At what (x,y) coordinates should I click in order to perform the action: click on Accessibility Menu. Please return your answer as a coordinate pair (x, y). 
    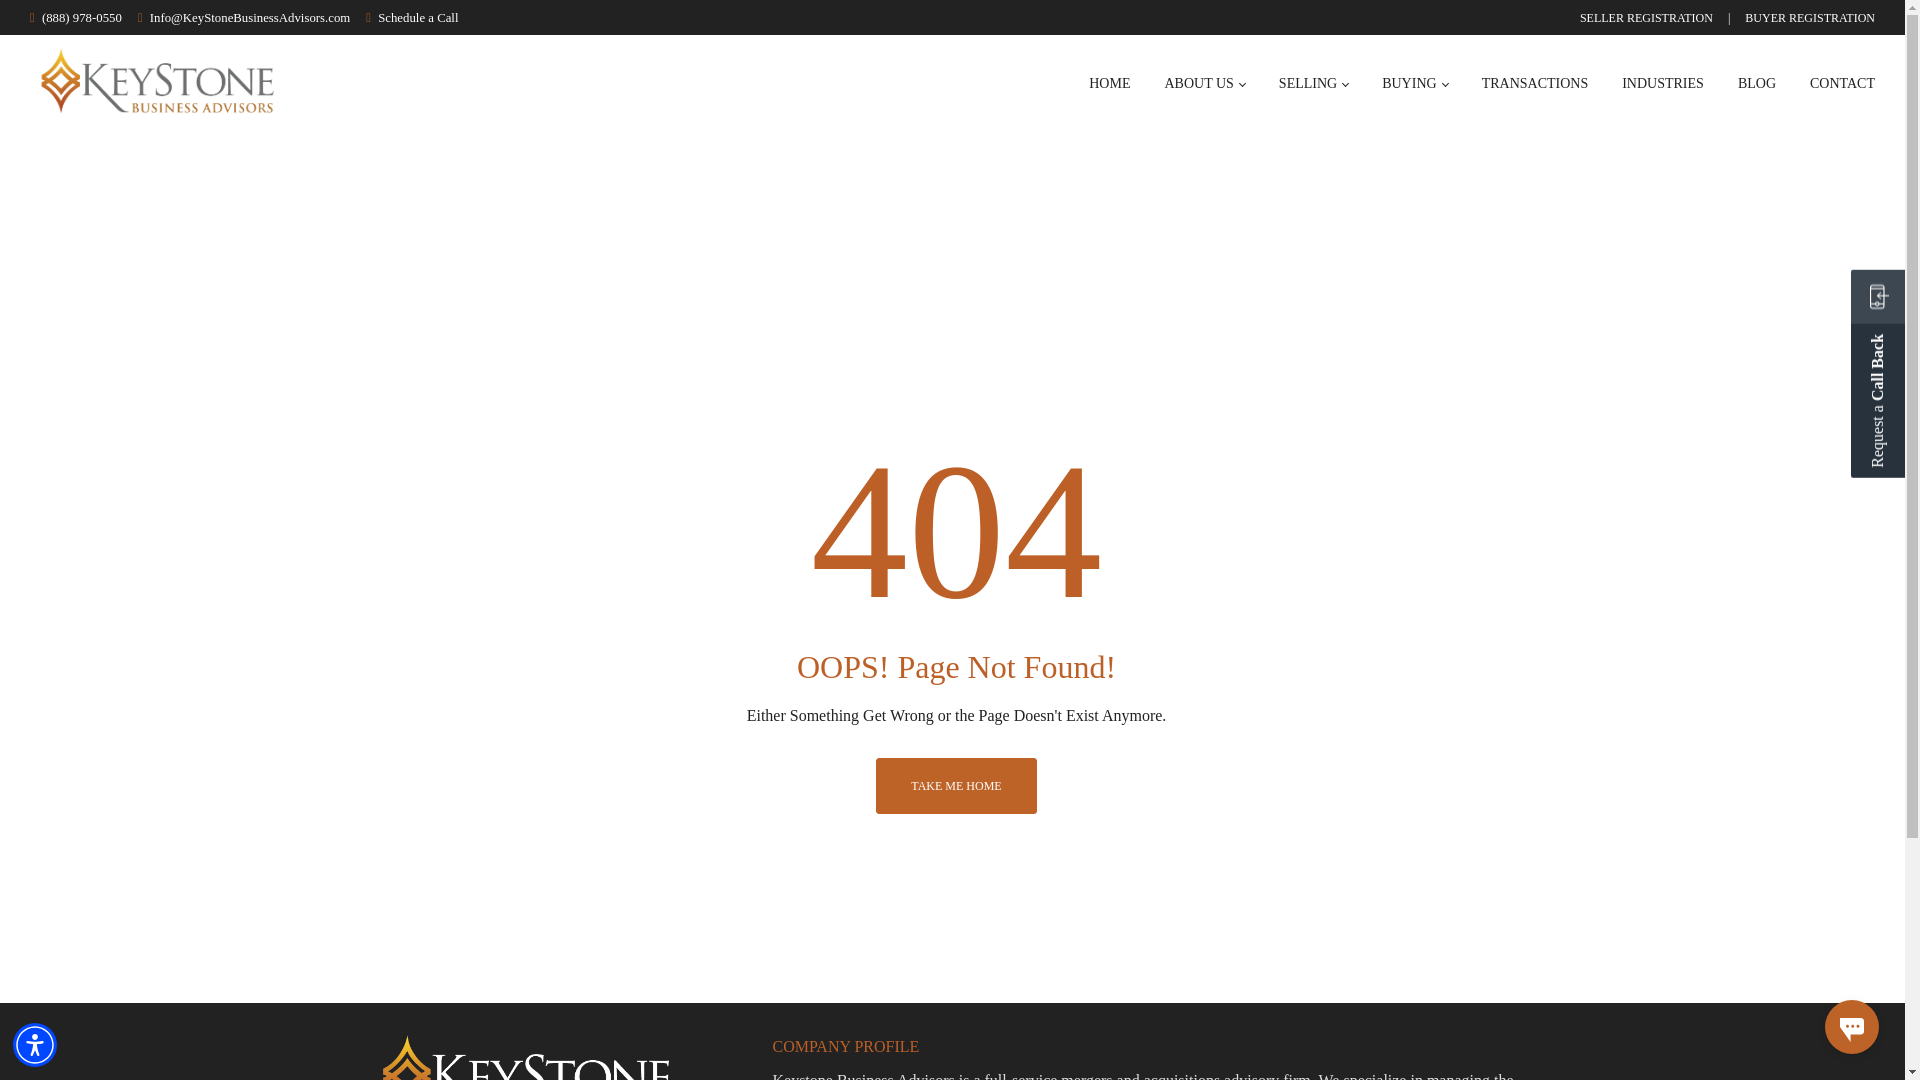
    Looking at the image, I should click on (35, 1044).